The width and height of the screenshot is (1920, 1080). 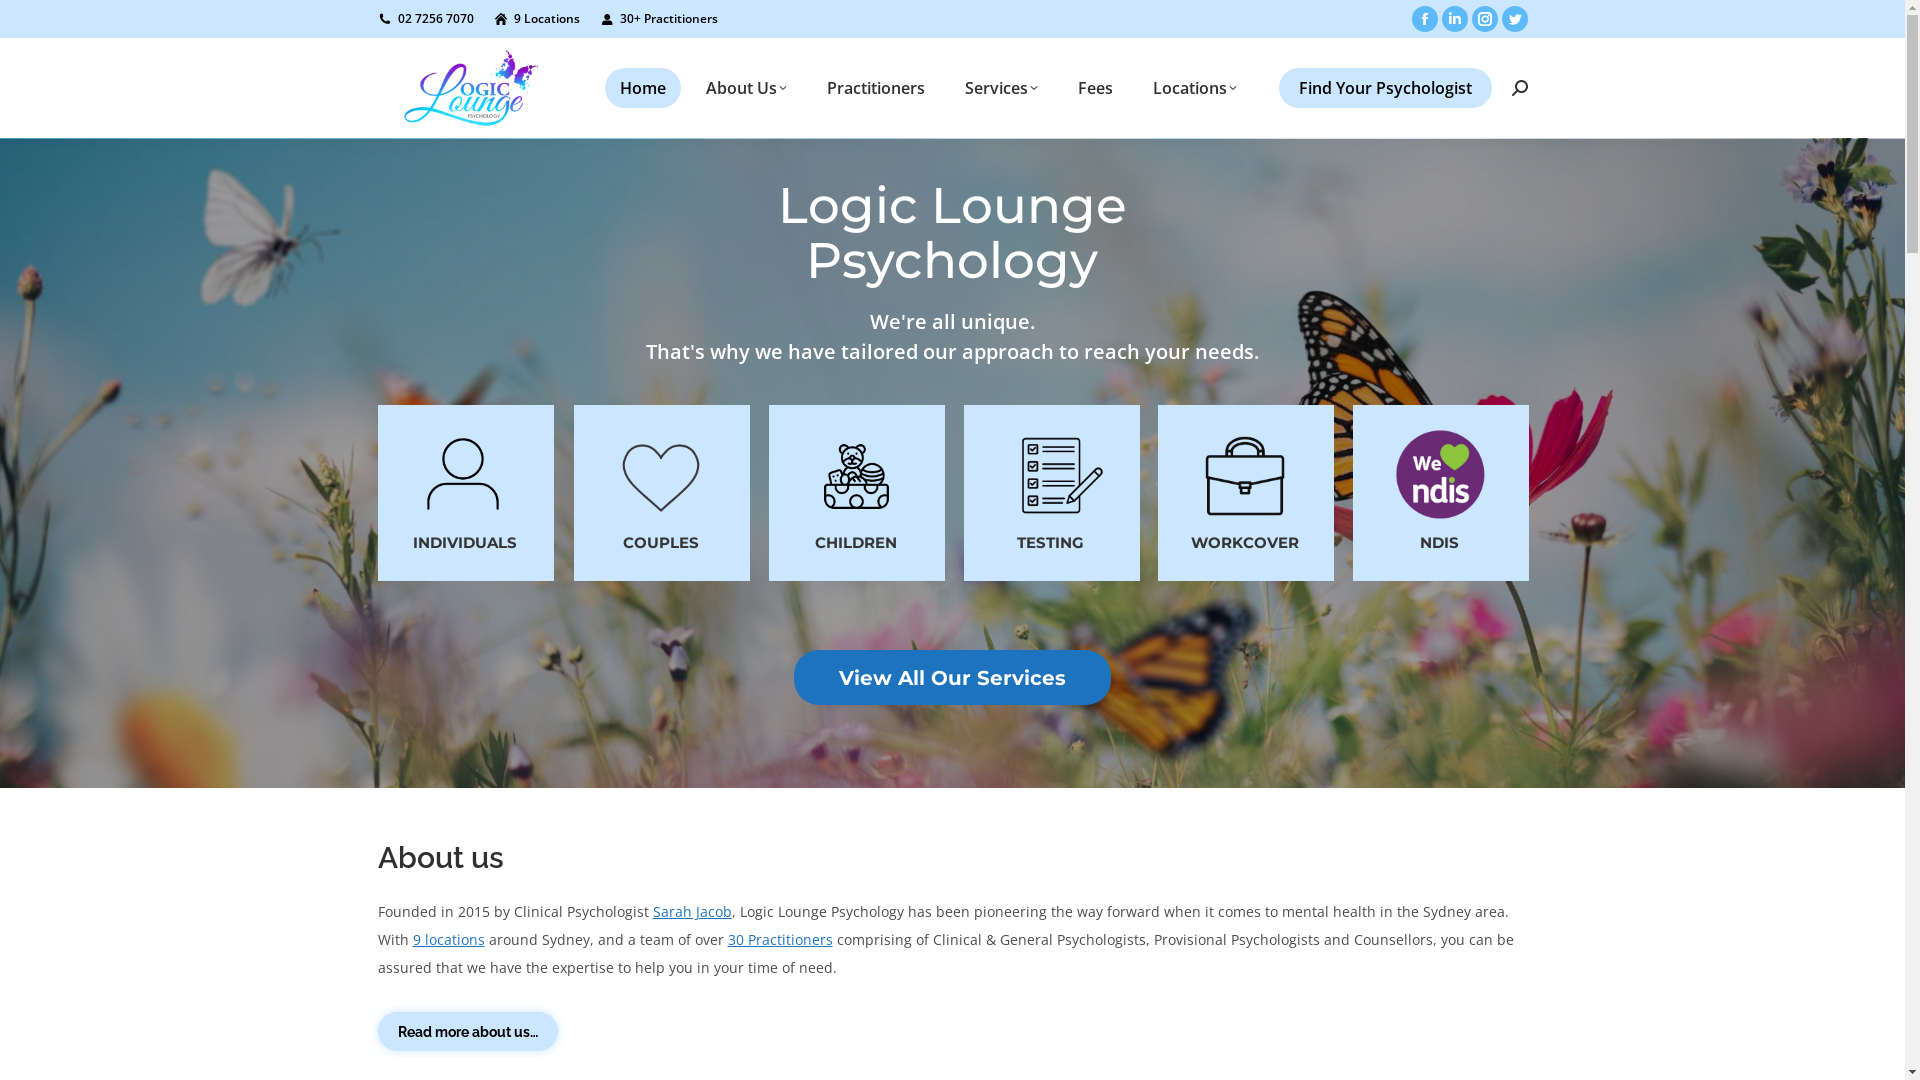 What do you see at coordinates (780, 940) in the screenshot?
I see `30 Practitioners` at bounding box center [780, 940].